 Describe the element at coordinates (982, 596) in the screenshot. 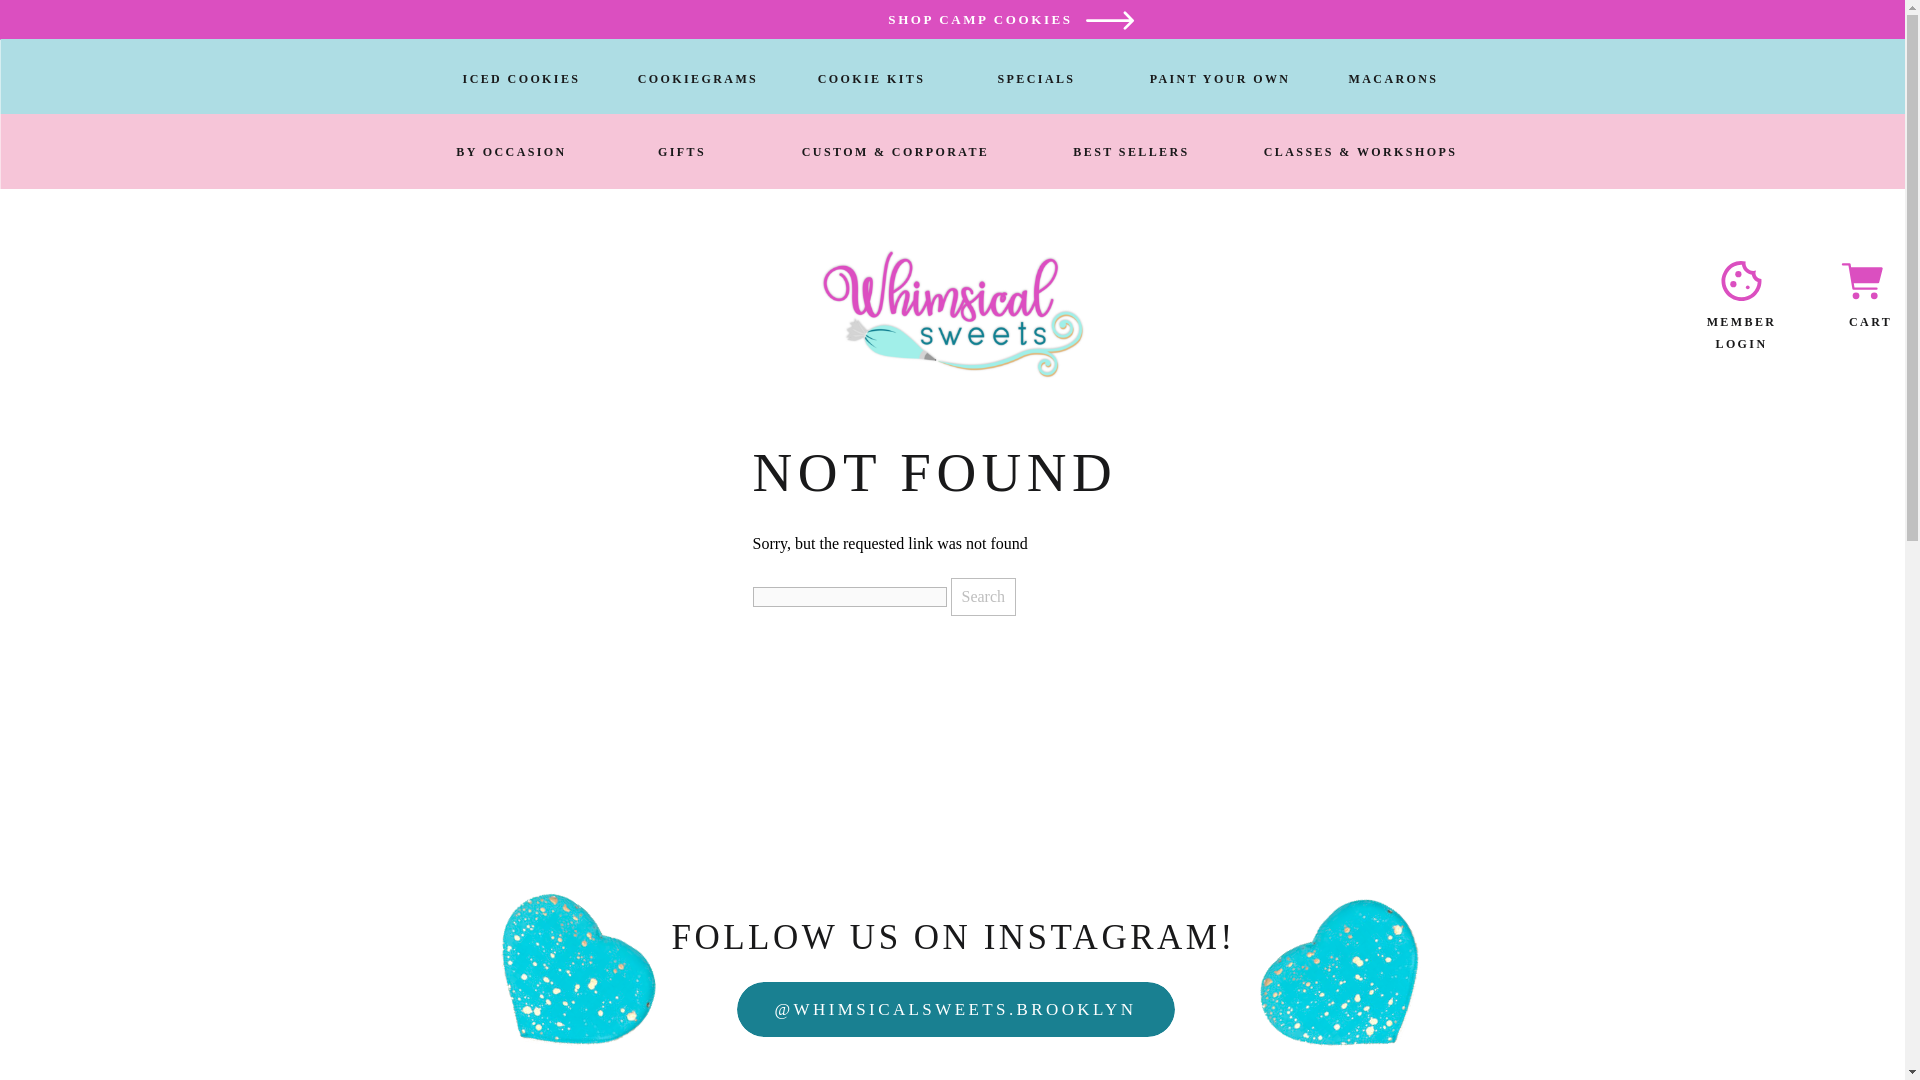

I see `Search` at that location.